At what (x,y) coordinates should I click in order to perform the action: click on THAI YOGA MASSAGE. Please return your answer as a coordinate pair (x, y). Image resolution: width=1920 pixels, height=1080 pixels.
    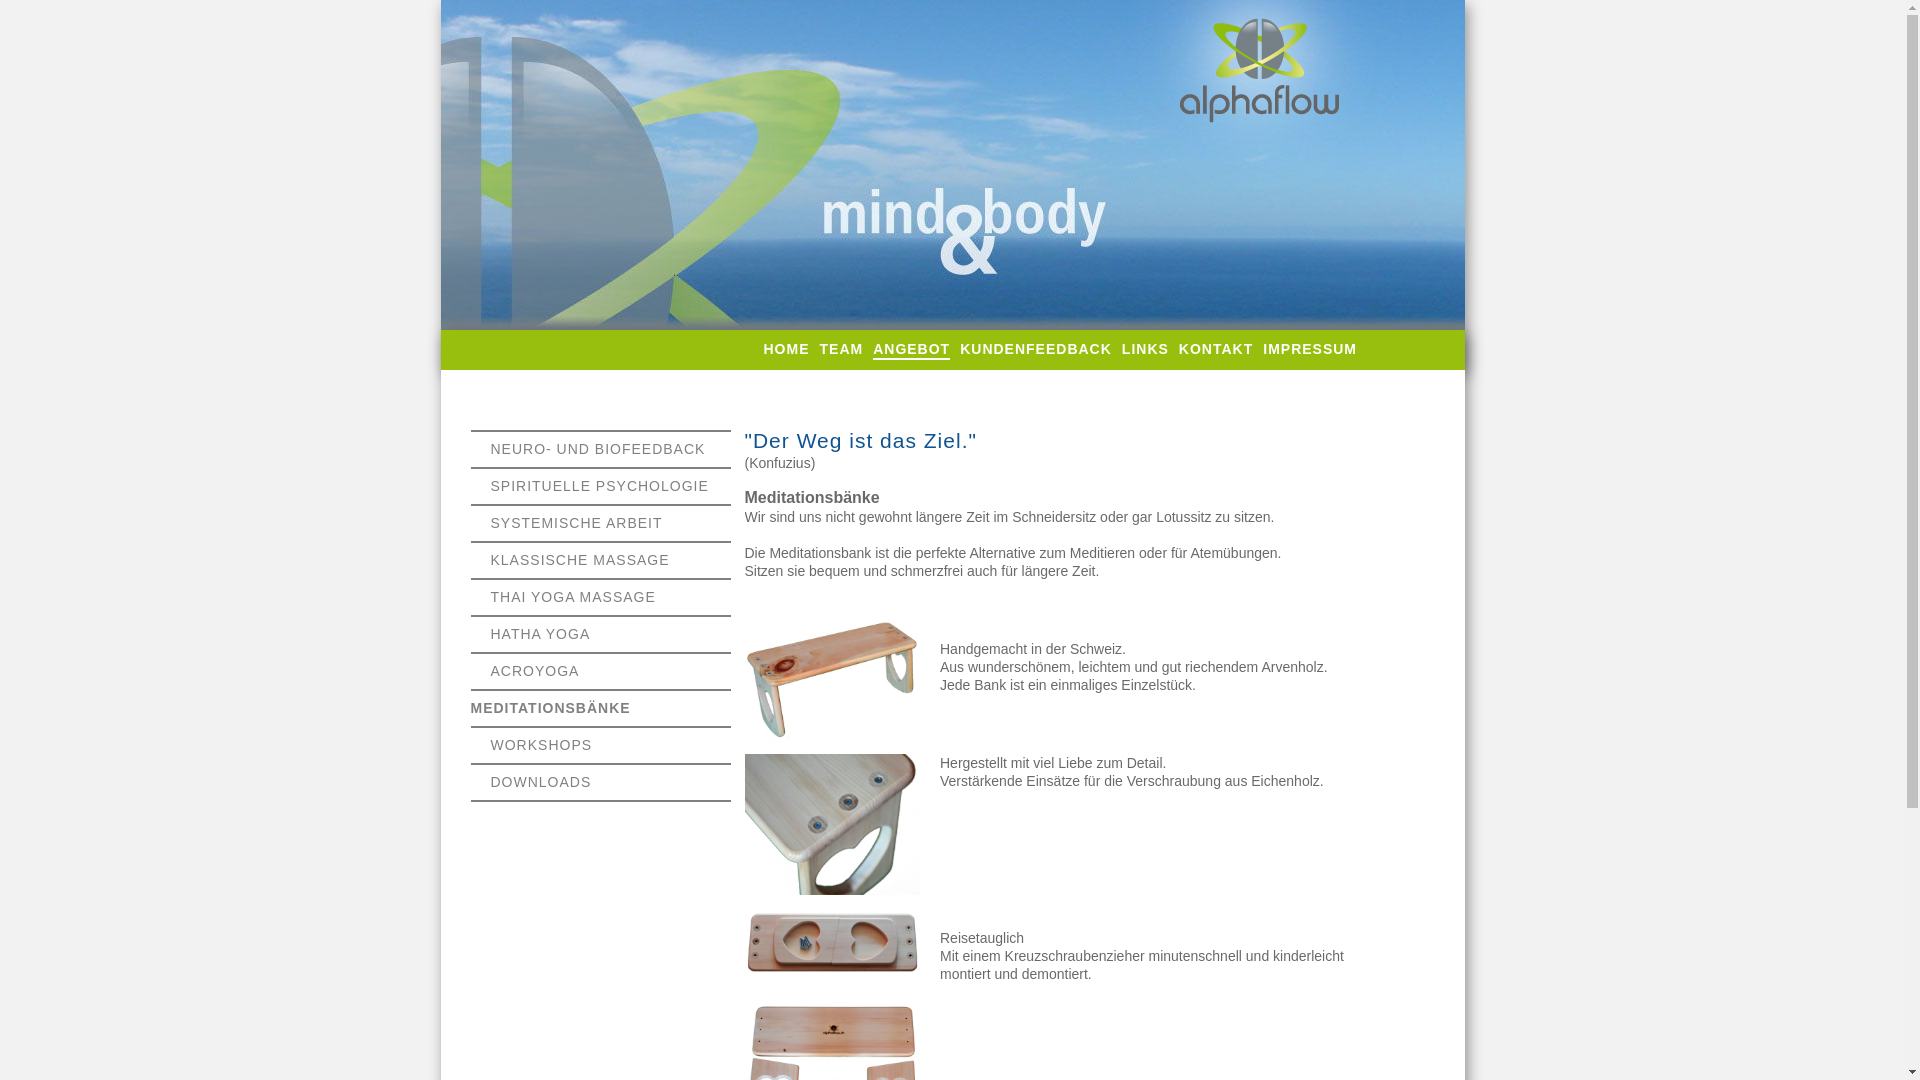
    Looking at the image, I should click on (572, 597).